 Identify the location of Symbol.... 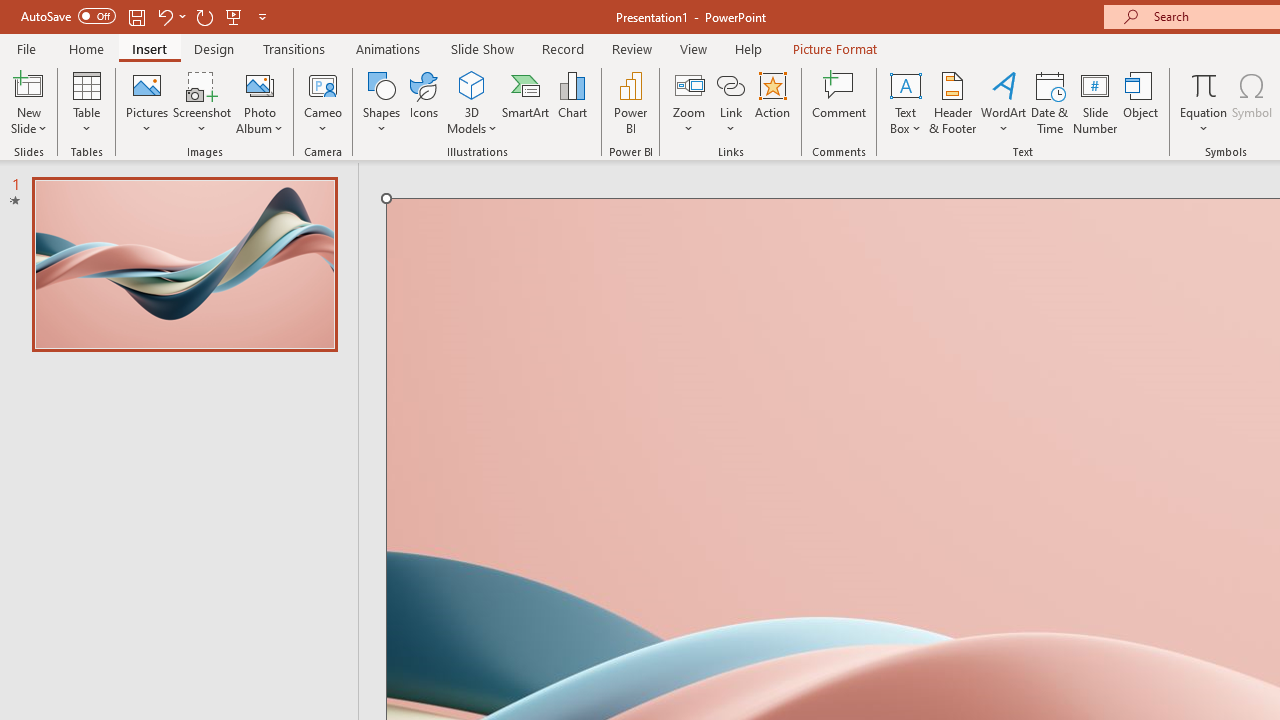
(1252, 102).